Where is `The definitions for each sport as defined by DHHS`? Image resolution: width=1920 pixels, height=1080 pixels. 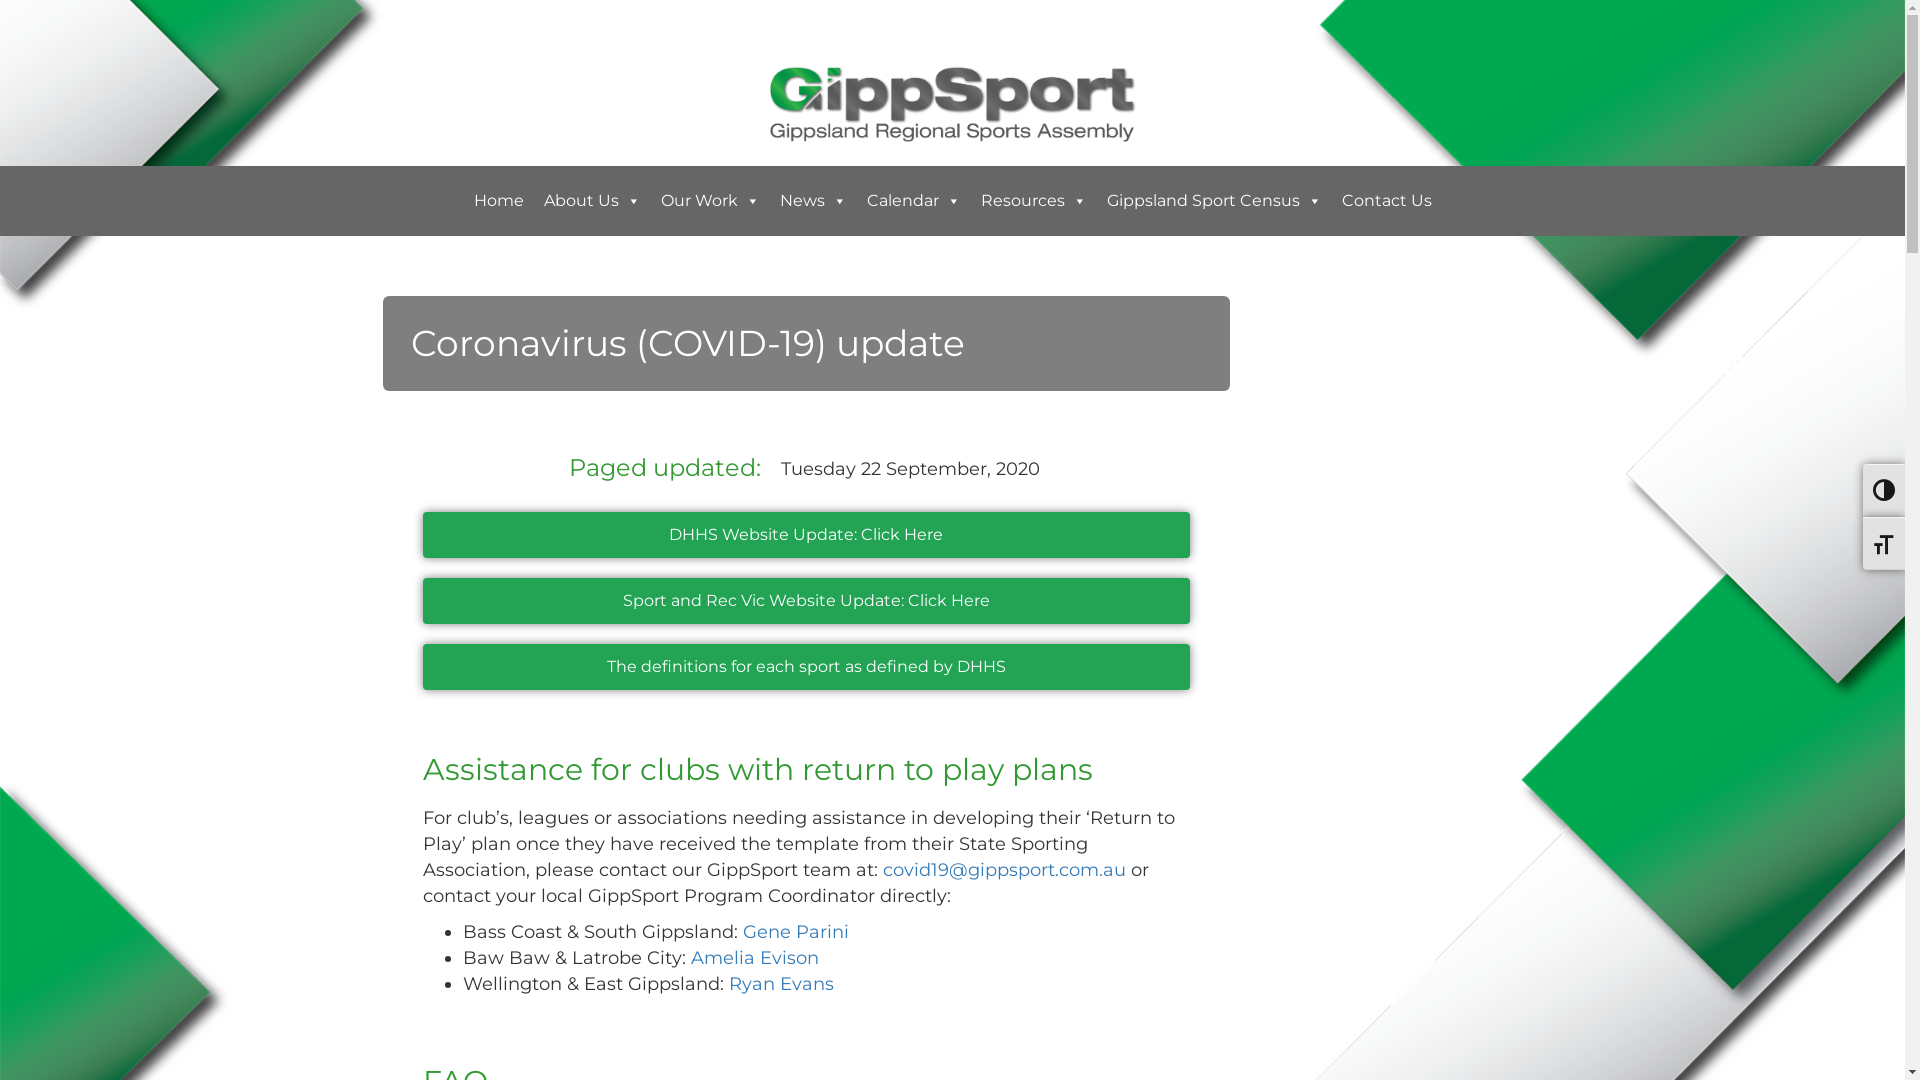
The definitions for each sport as defined by DHHS is located at coordinates (806, 667).